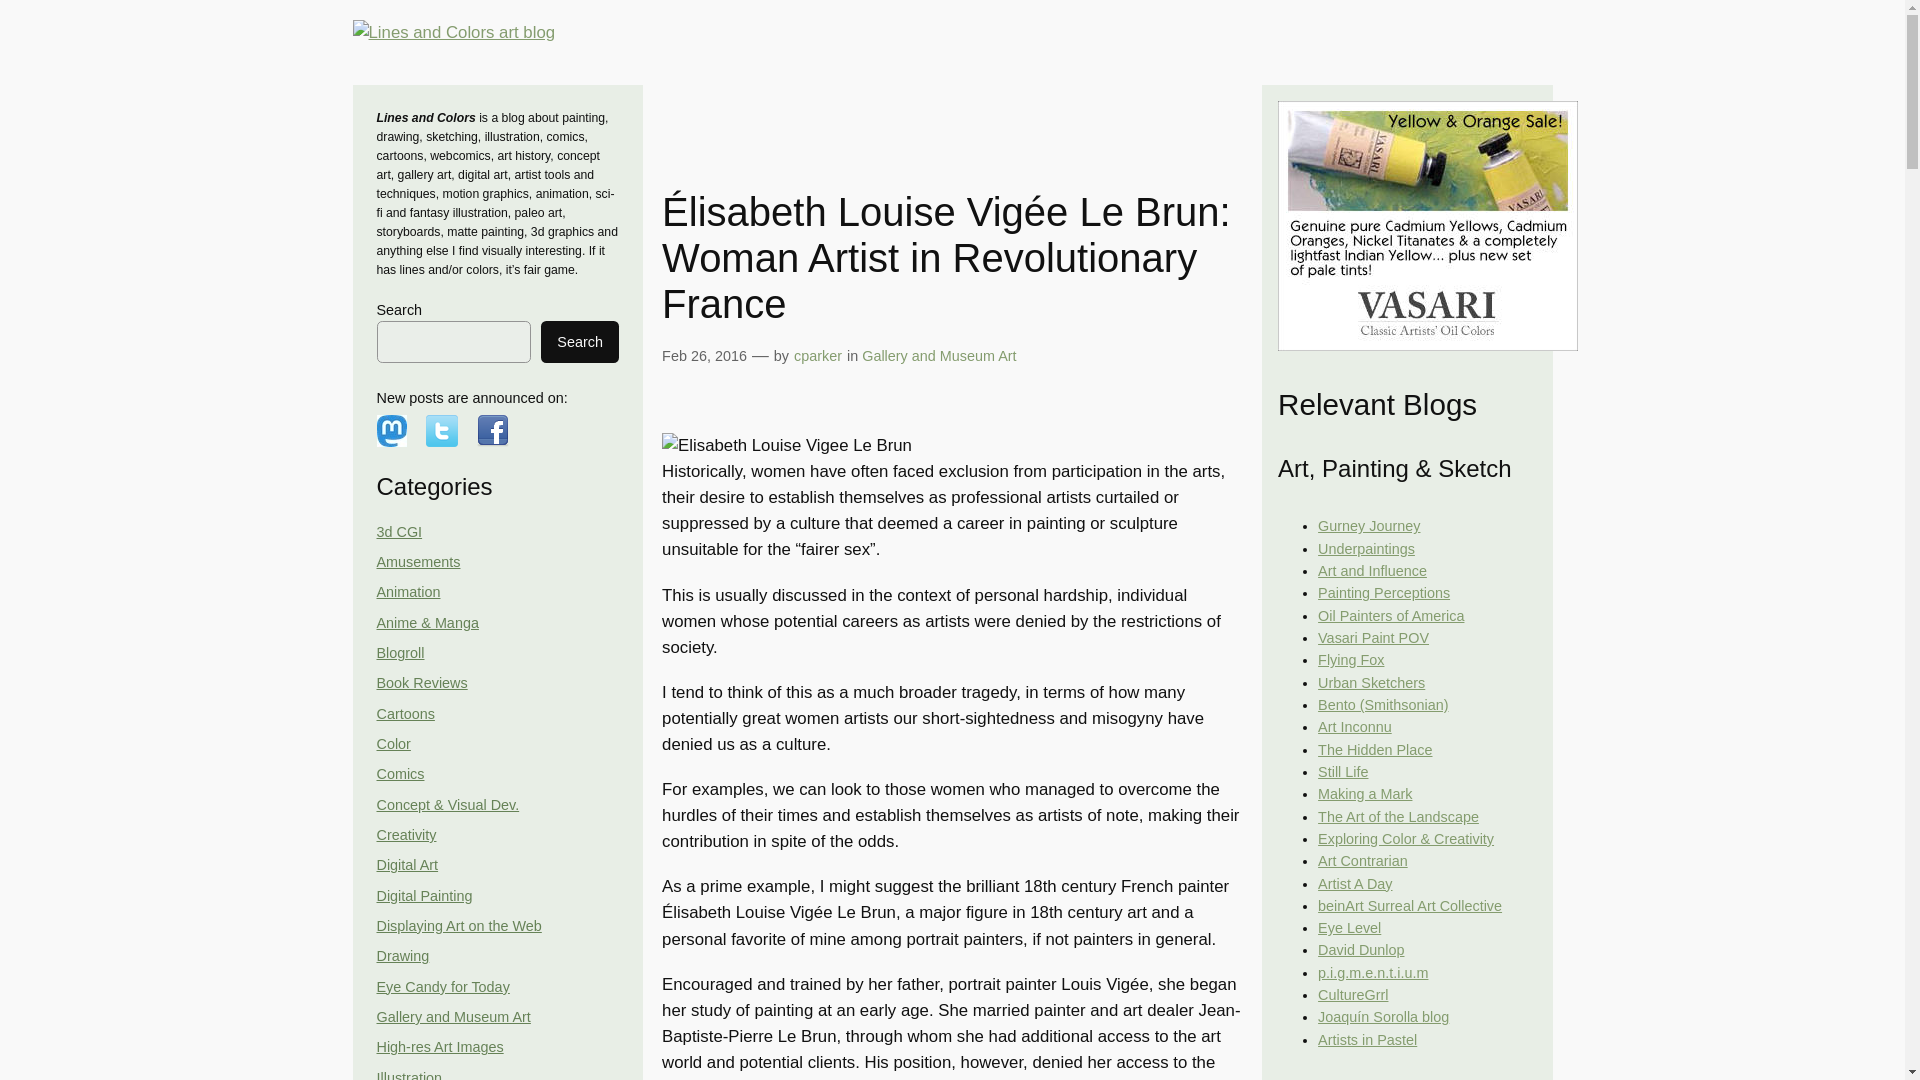  What do you see at coordinates (421, 683) in the screenshot?
I see `Book Reviews` at bounding box center [421, 683].